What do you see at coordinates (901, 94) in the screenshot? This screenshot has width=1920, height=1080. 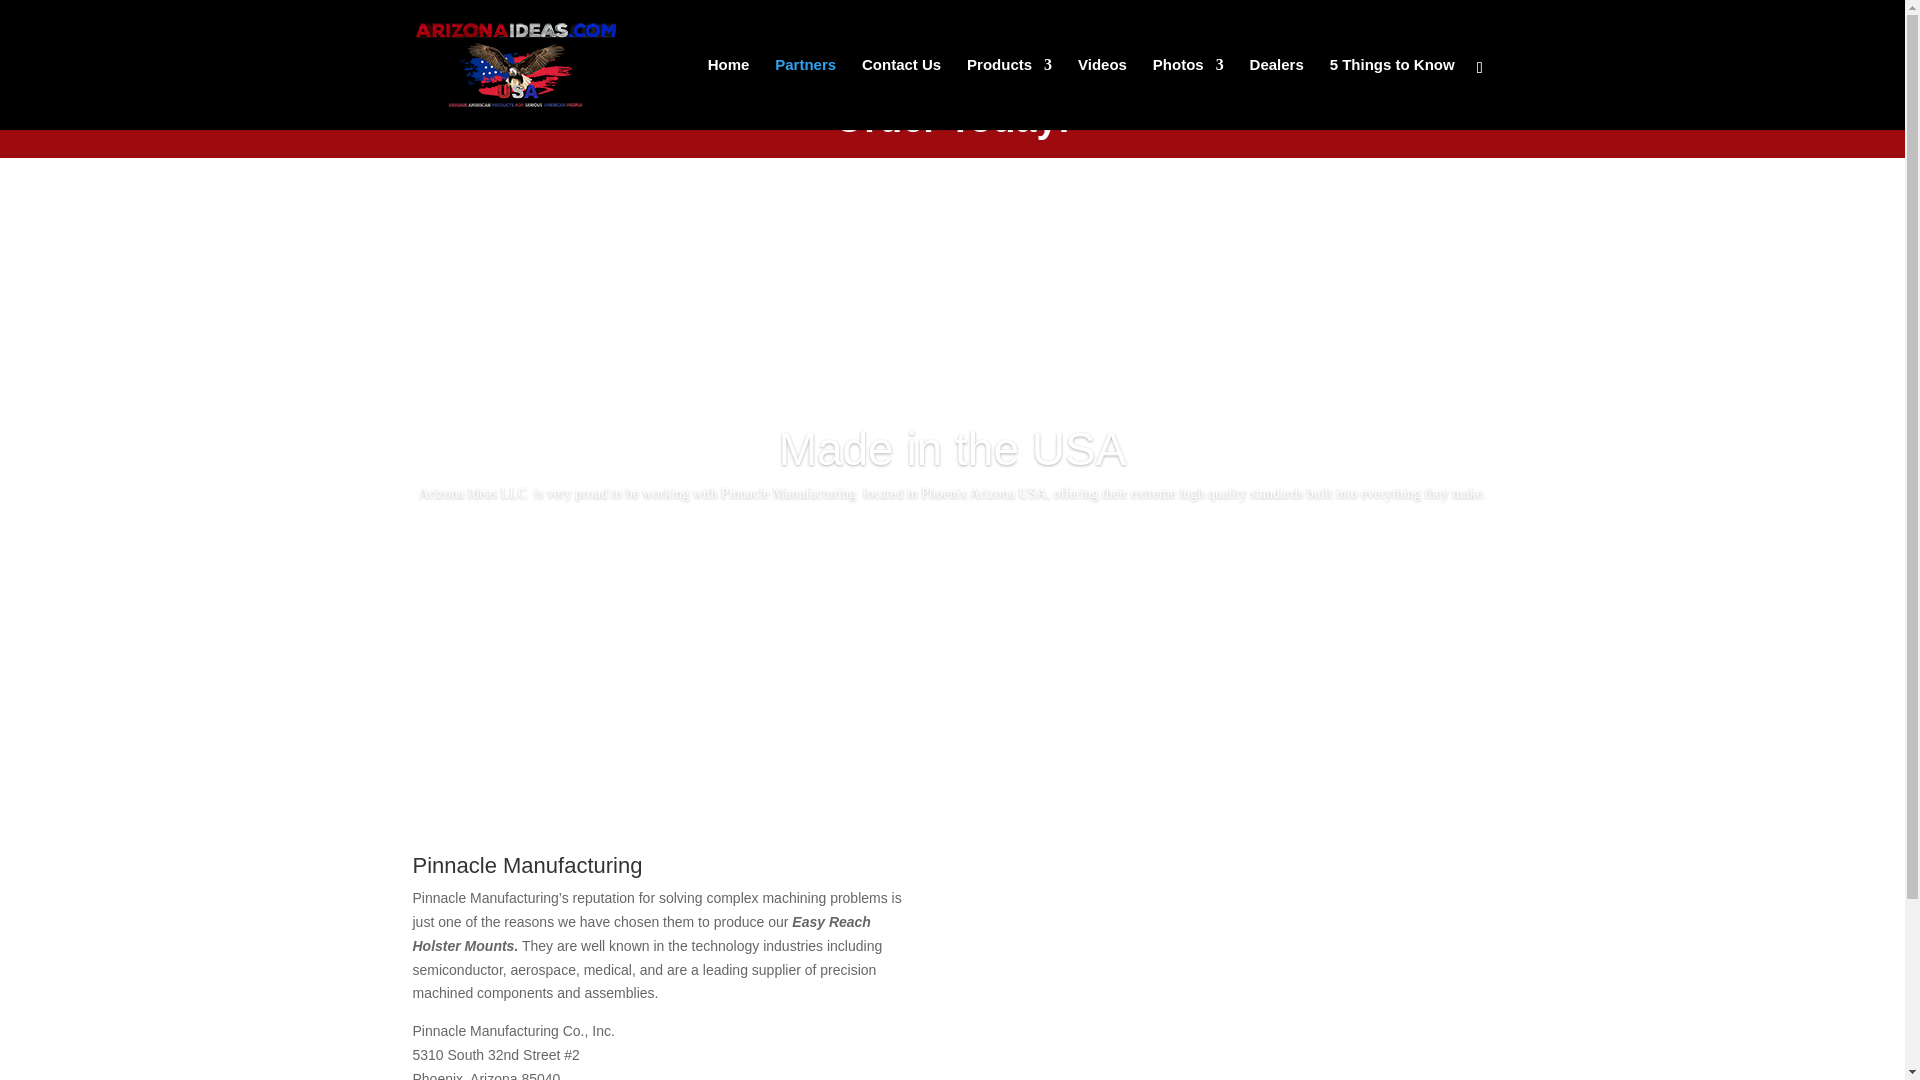 I see `Contact Us` at bounding box center [901, 94].